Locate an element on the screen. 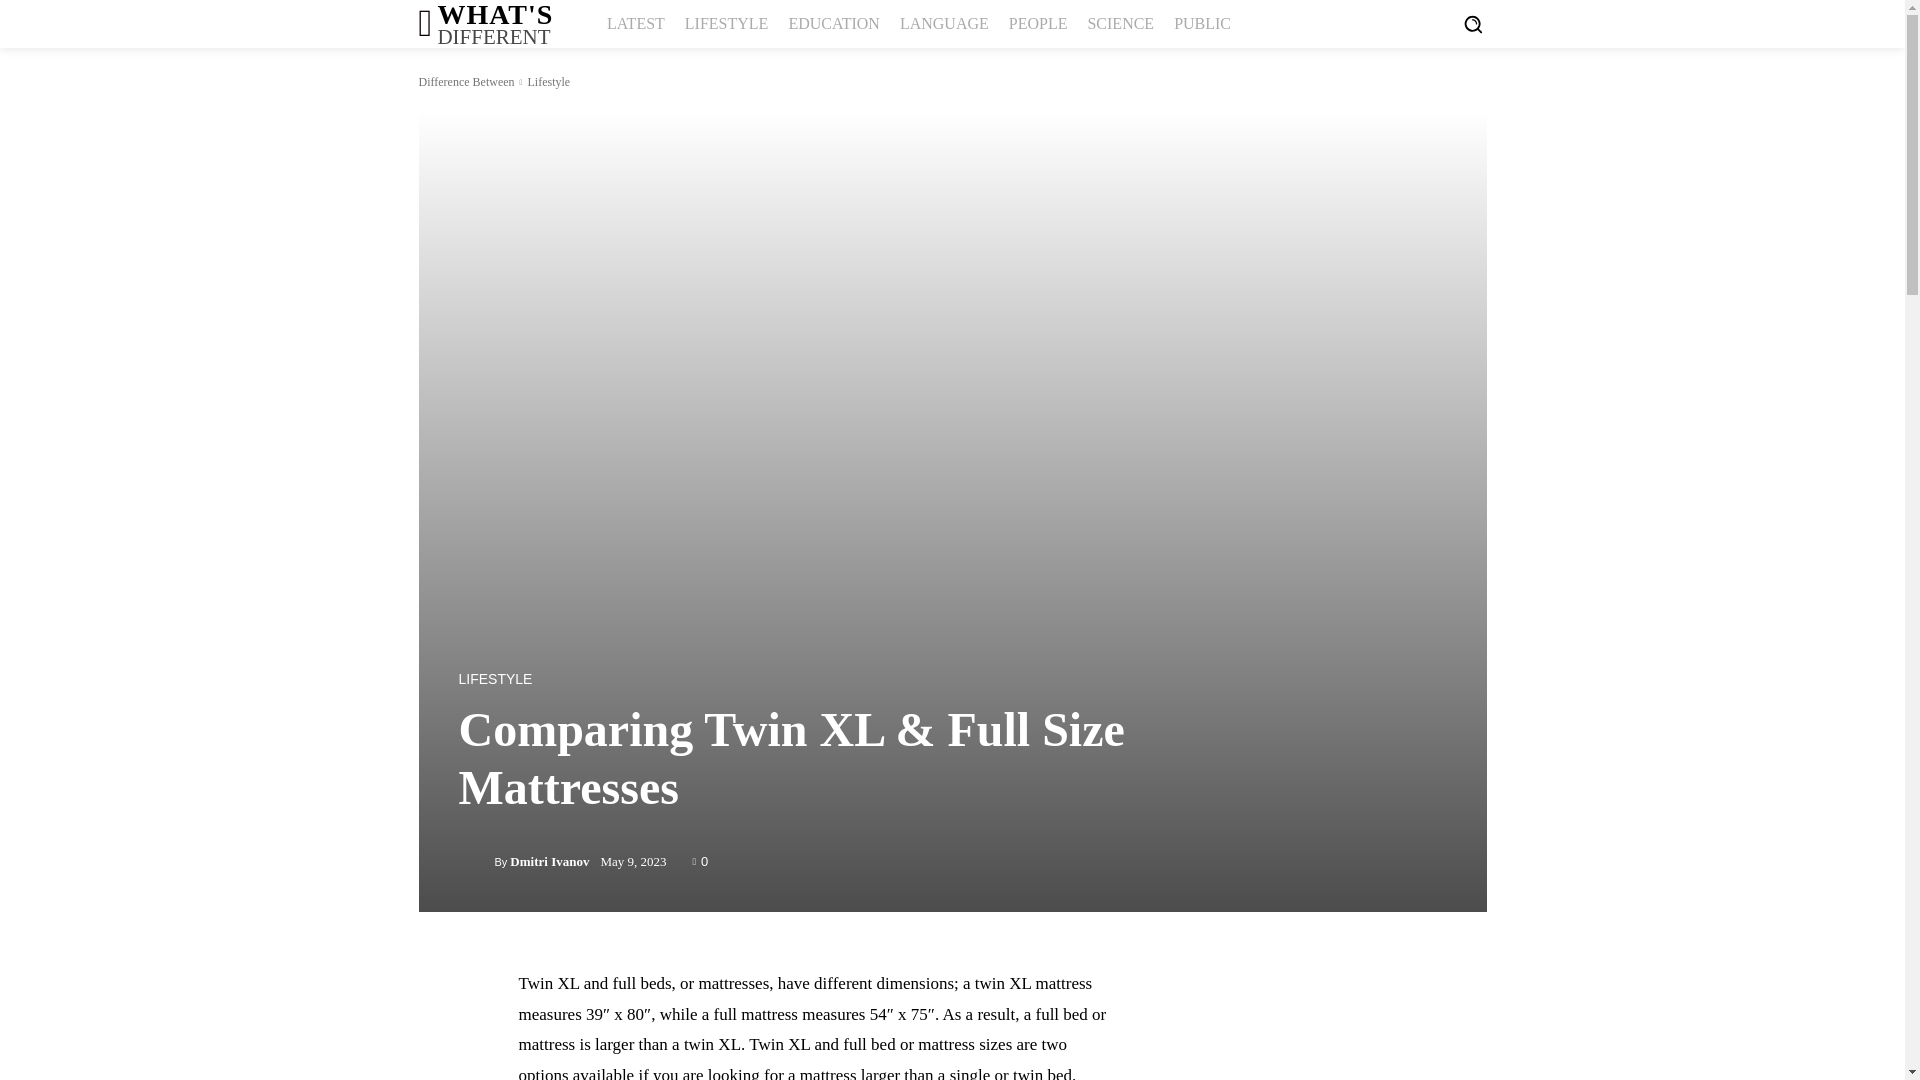 The width and height of the screenshot is (1920, 1080). Difference Between is located at coordinates (484, 24).